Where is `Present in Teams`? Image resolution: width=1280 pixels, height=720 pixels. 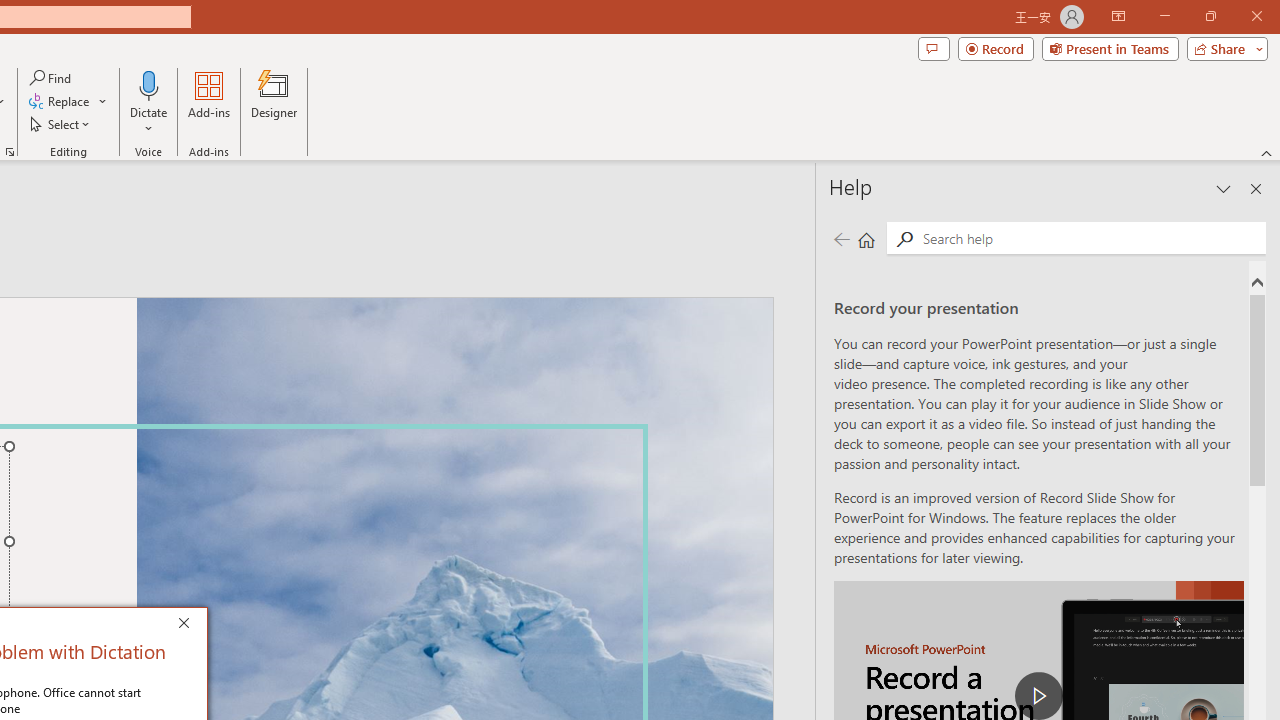 Present in Teams is located at coordinates (1110, 48).